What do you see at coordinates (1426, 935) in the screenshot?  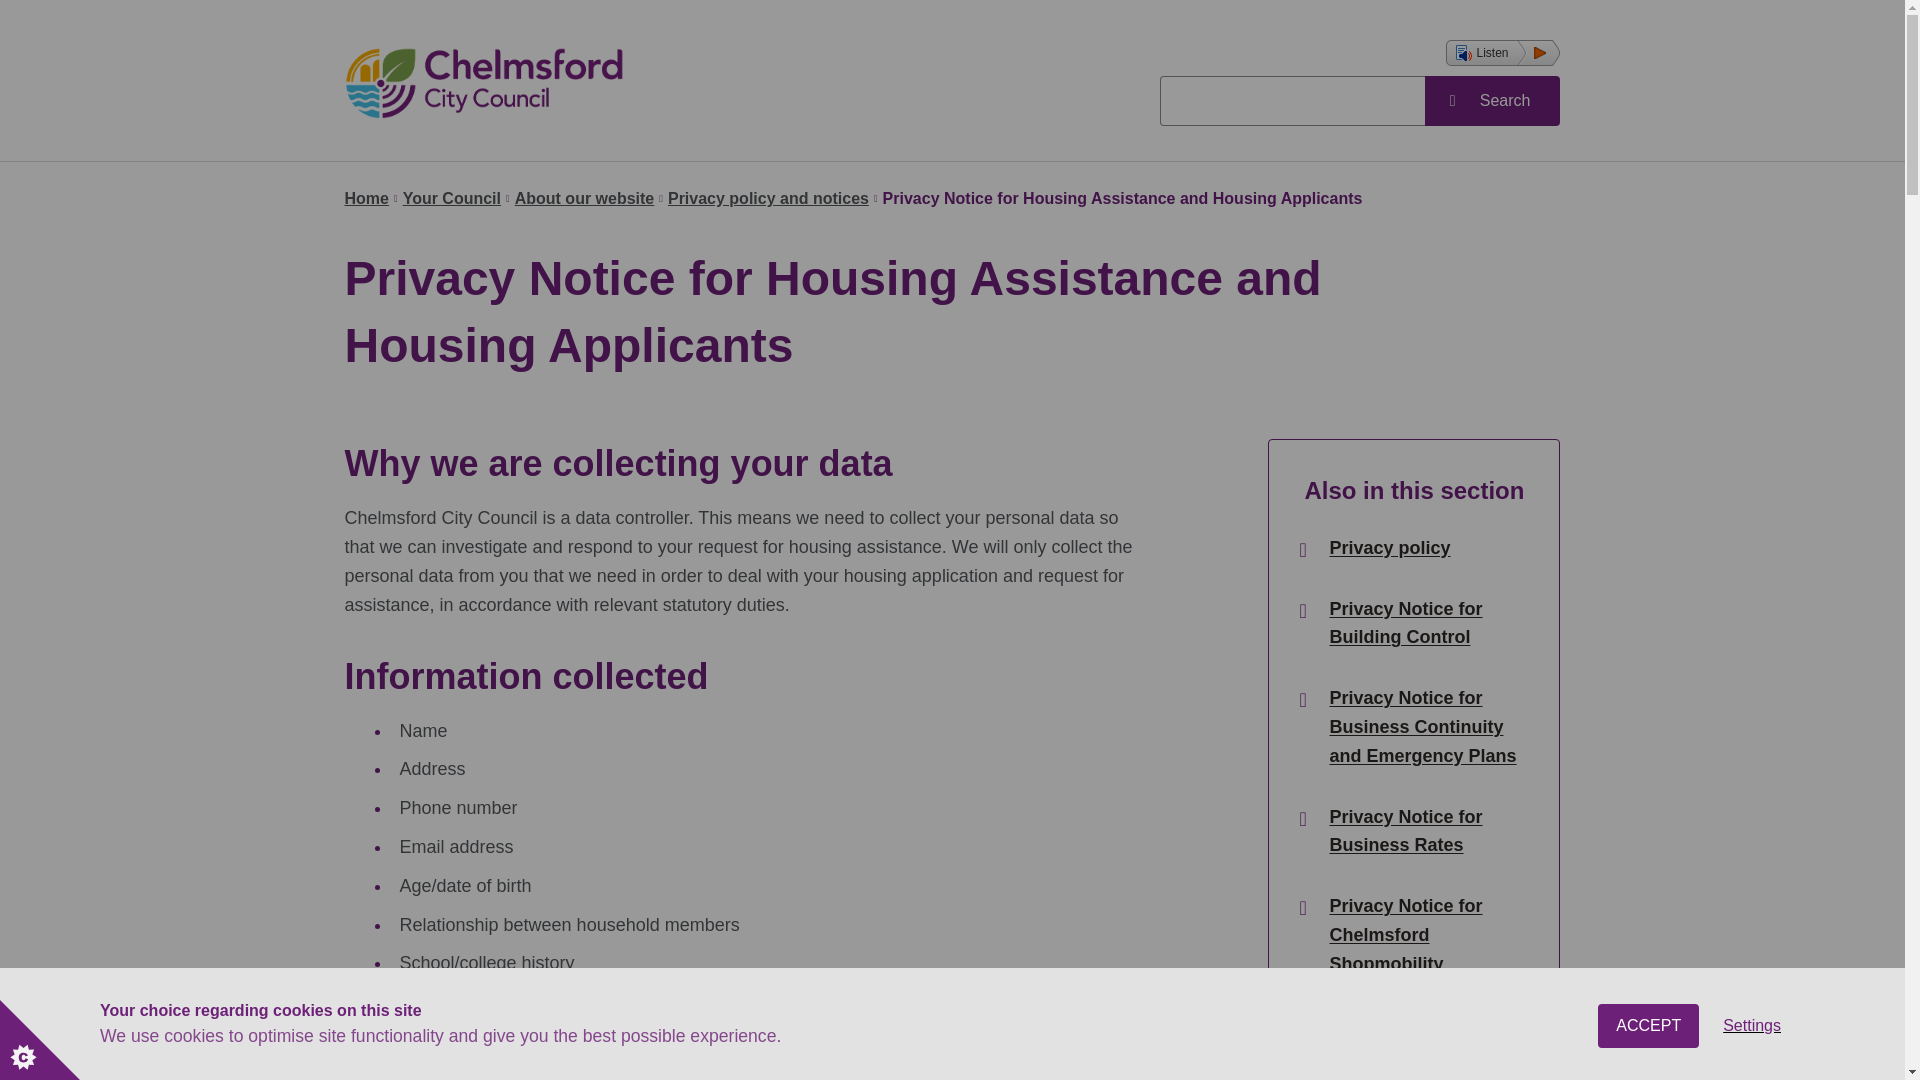 I see `Privacy Notice for Chelmsford Shopmobility` at bounding box center [1426, 935].